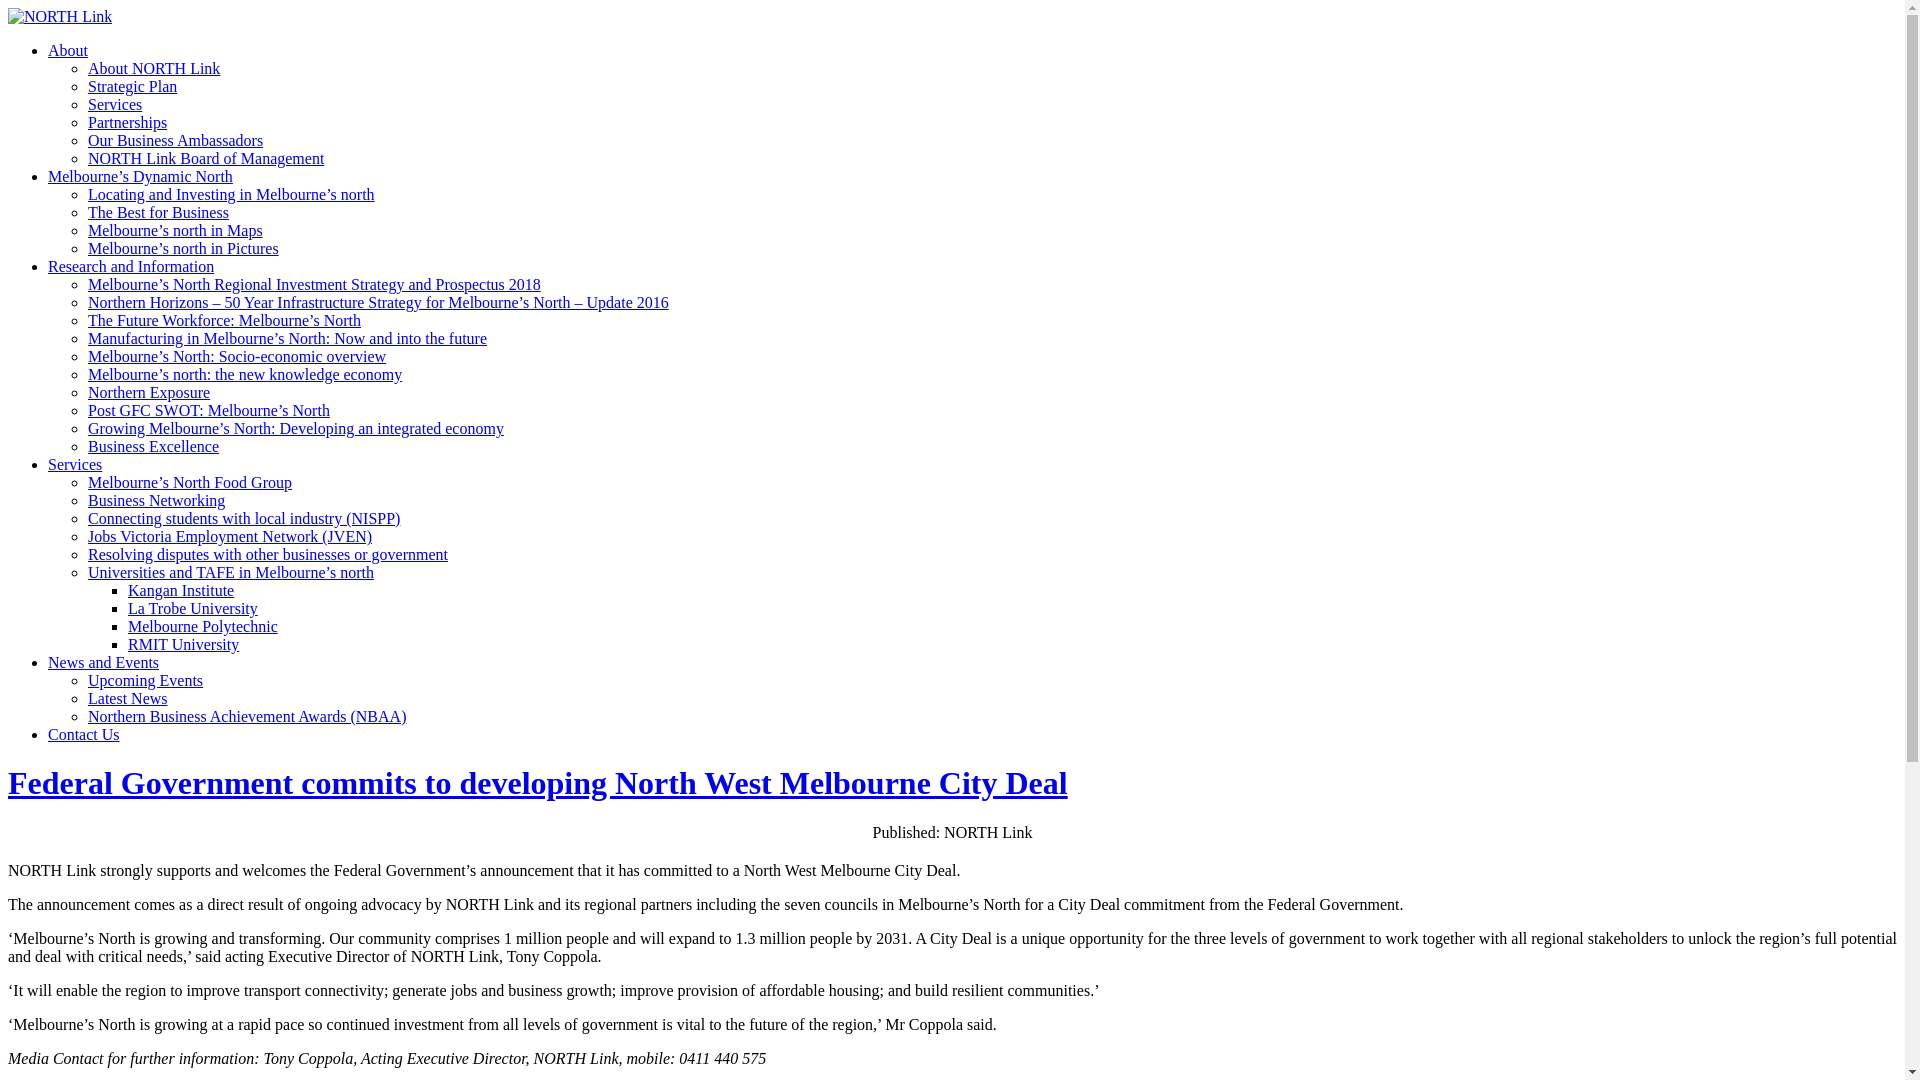 Image resolution: width=1920 pixels, height=1080 pixels. Describe the element at coordinates (60, 16) in the screenshot. I see `NORTH Link` at that location.